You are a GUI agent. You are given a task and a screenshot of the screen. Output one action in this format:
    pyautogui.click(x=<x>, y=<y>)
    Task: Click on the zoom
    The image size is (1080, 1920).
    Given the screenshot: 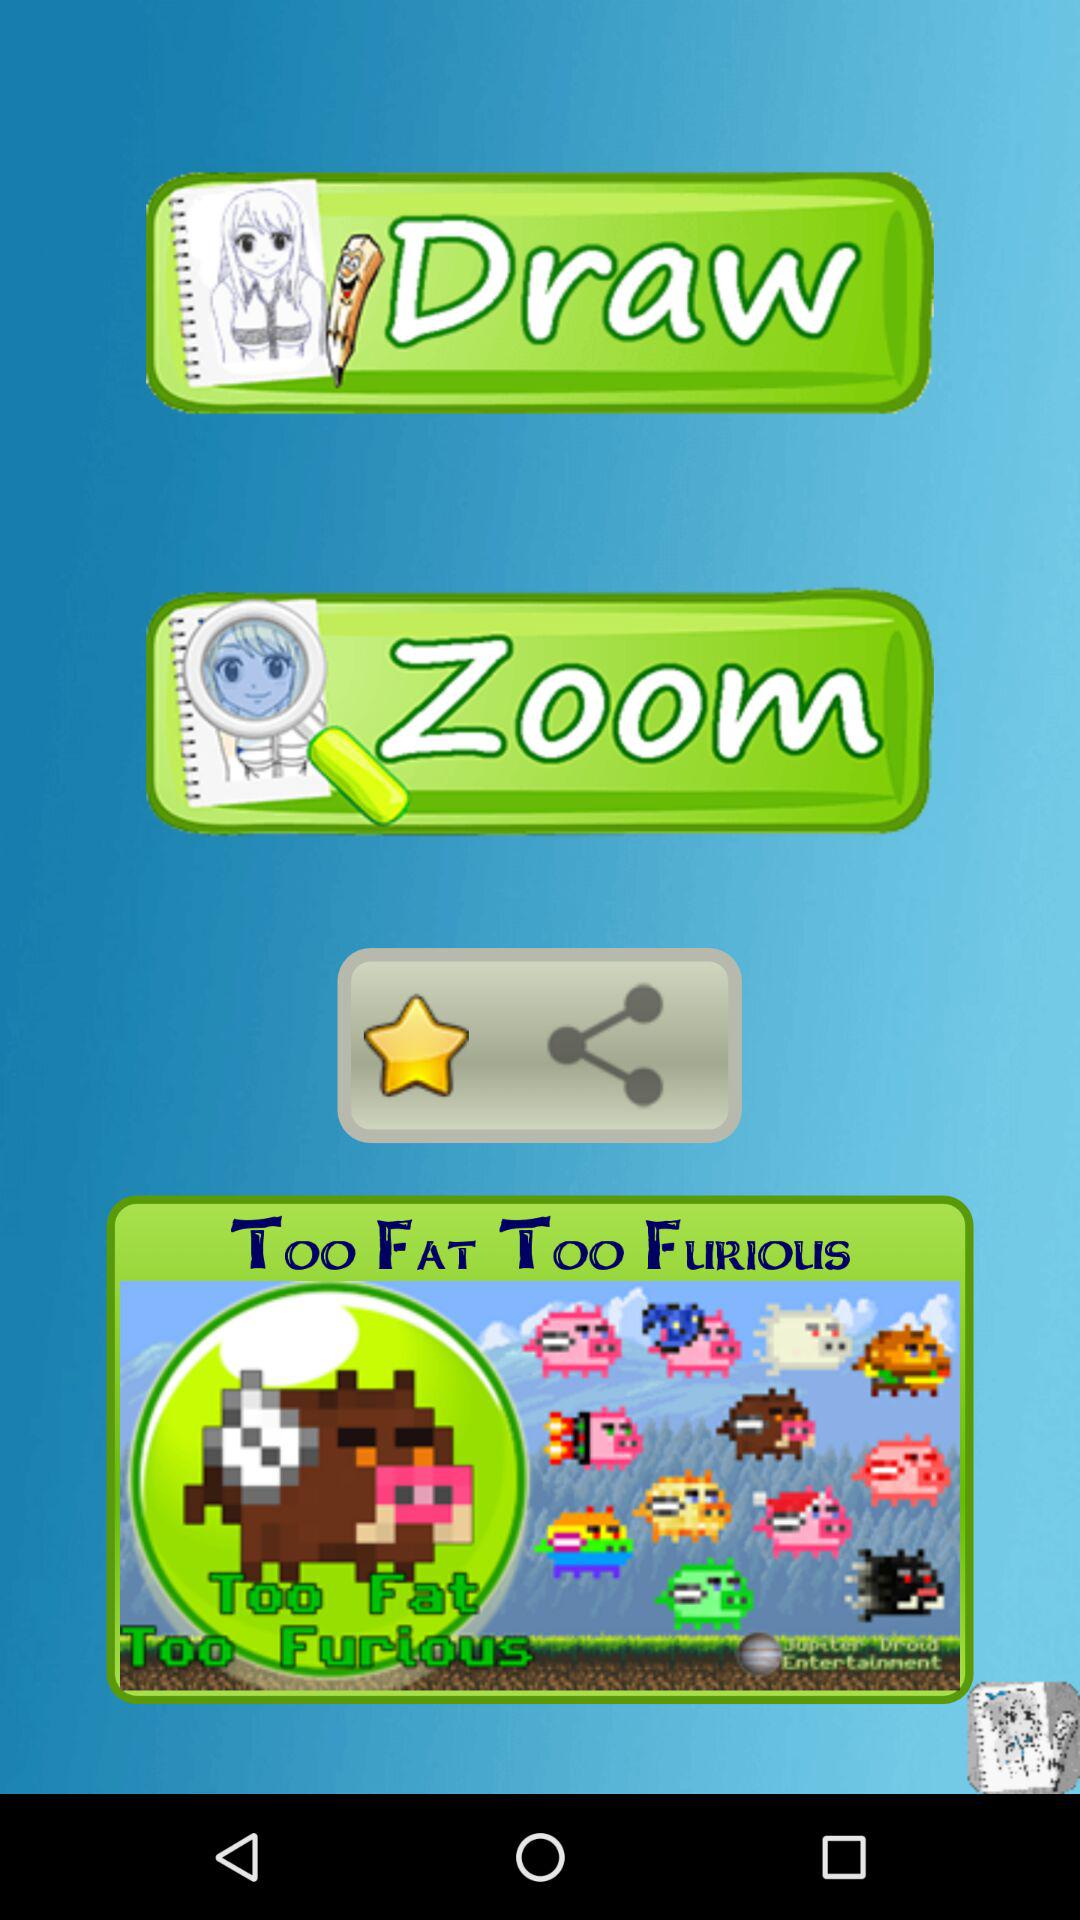 What is the action you would take?
    pyautogui.click(x=540, y=712)
    